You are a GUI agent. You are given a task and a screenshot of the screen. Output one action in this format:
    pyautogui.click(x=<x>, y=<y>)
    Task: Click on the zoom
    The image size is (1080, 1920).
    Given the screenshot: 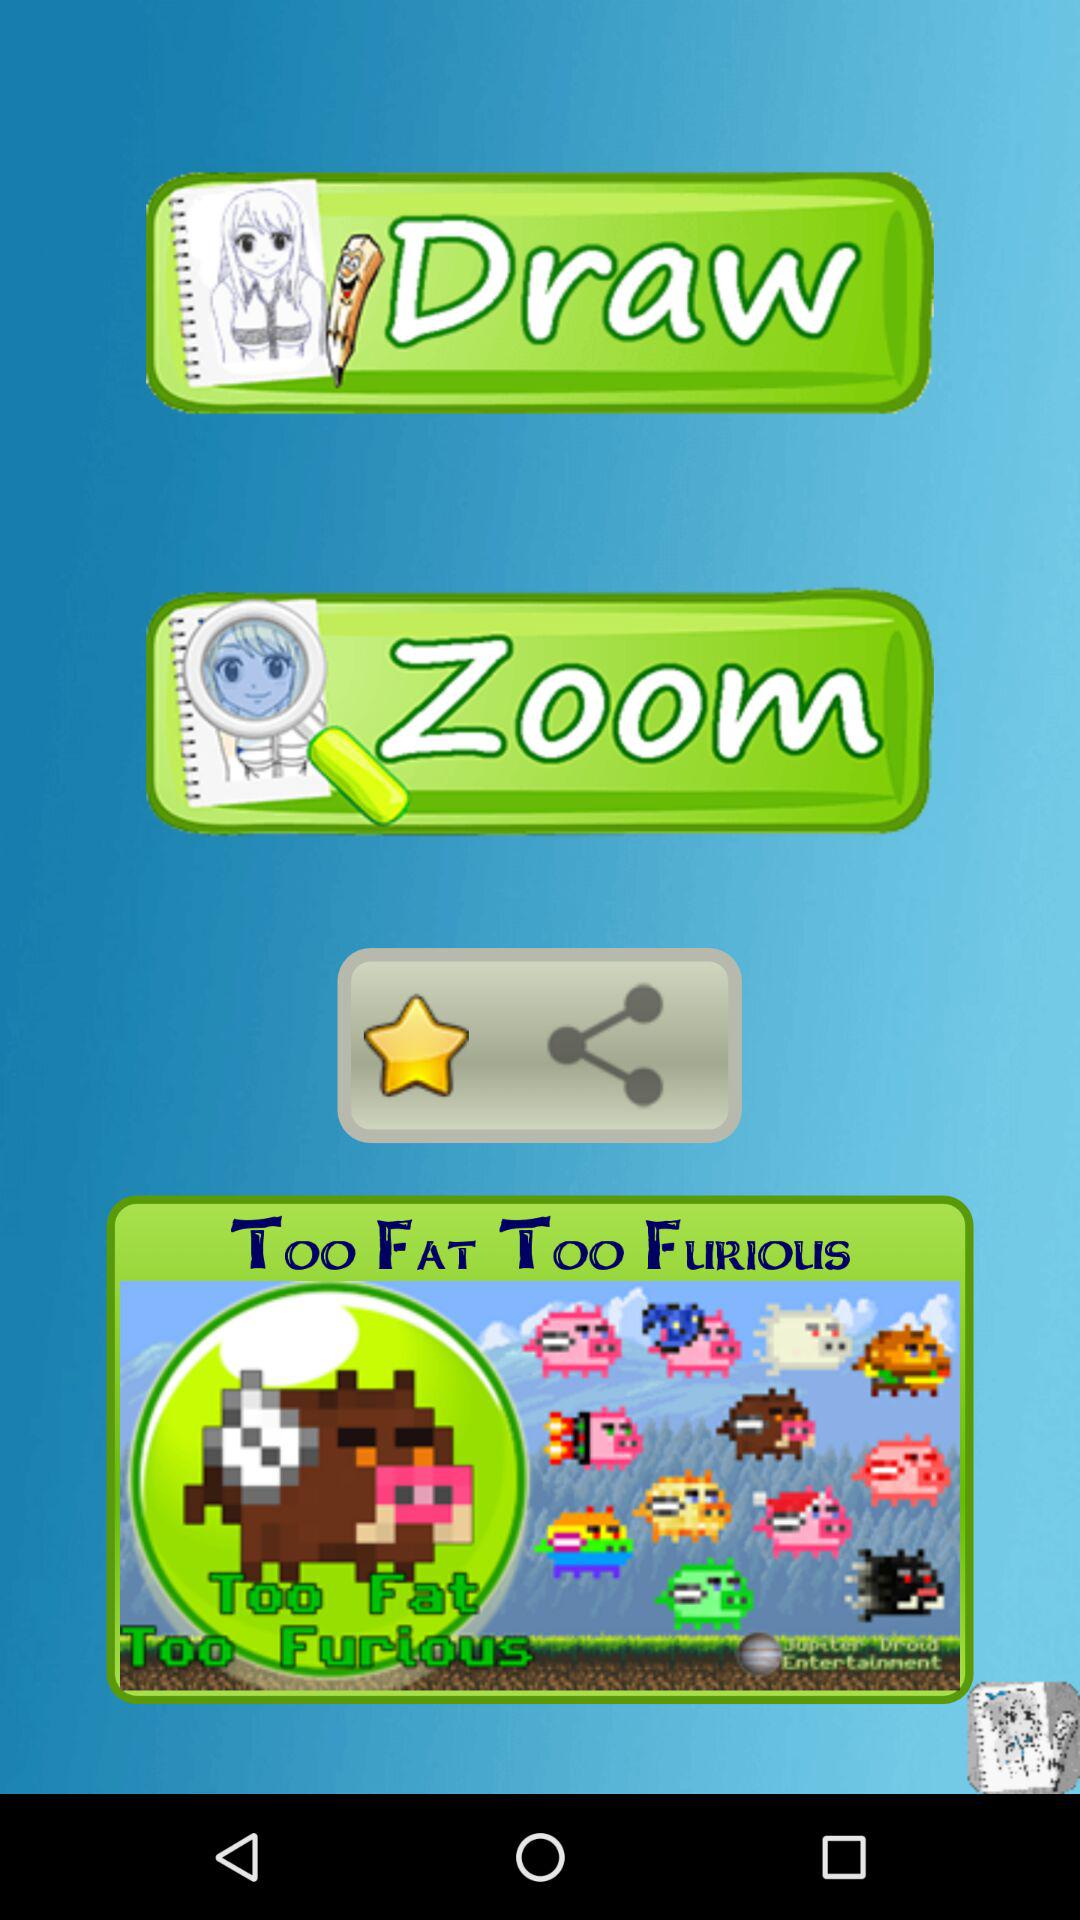 What is the action you would take?
    pyautogui.click(x=540, y=712)
    